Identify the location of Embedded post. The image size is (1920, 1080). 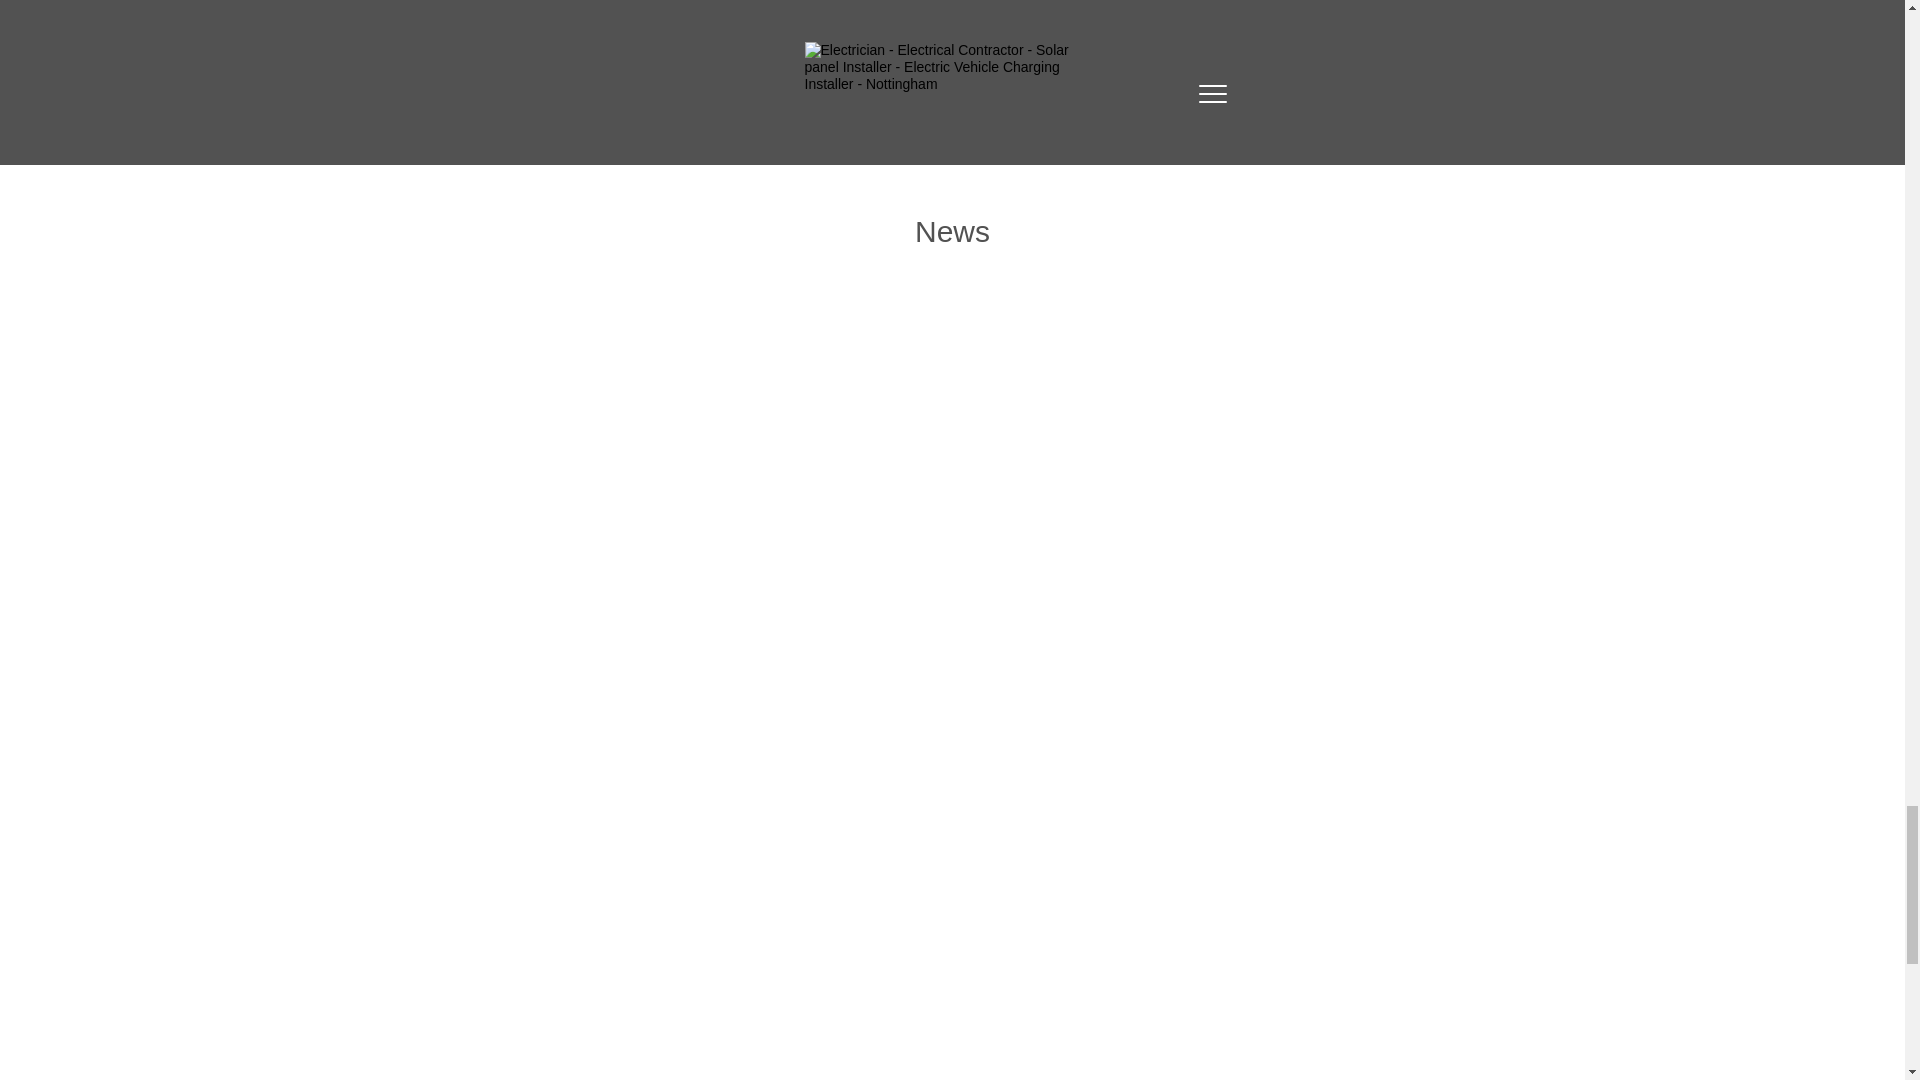
(950, 438).